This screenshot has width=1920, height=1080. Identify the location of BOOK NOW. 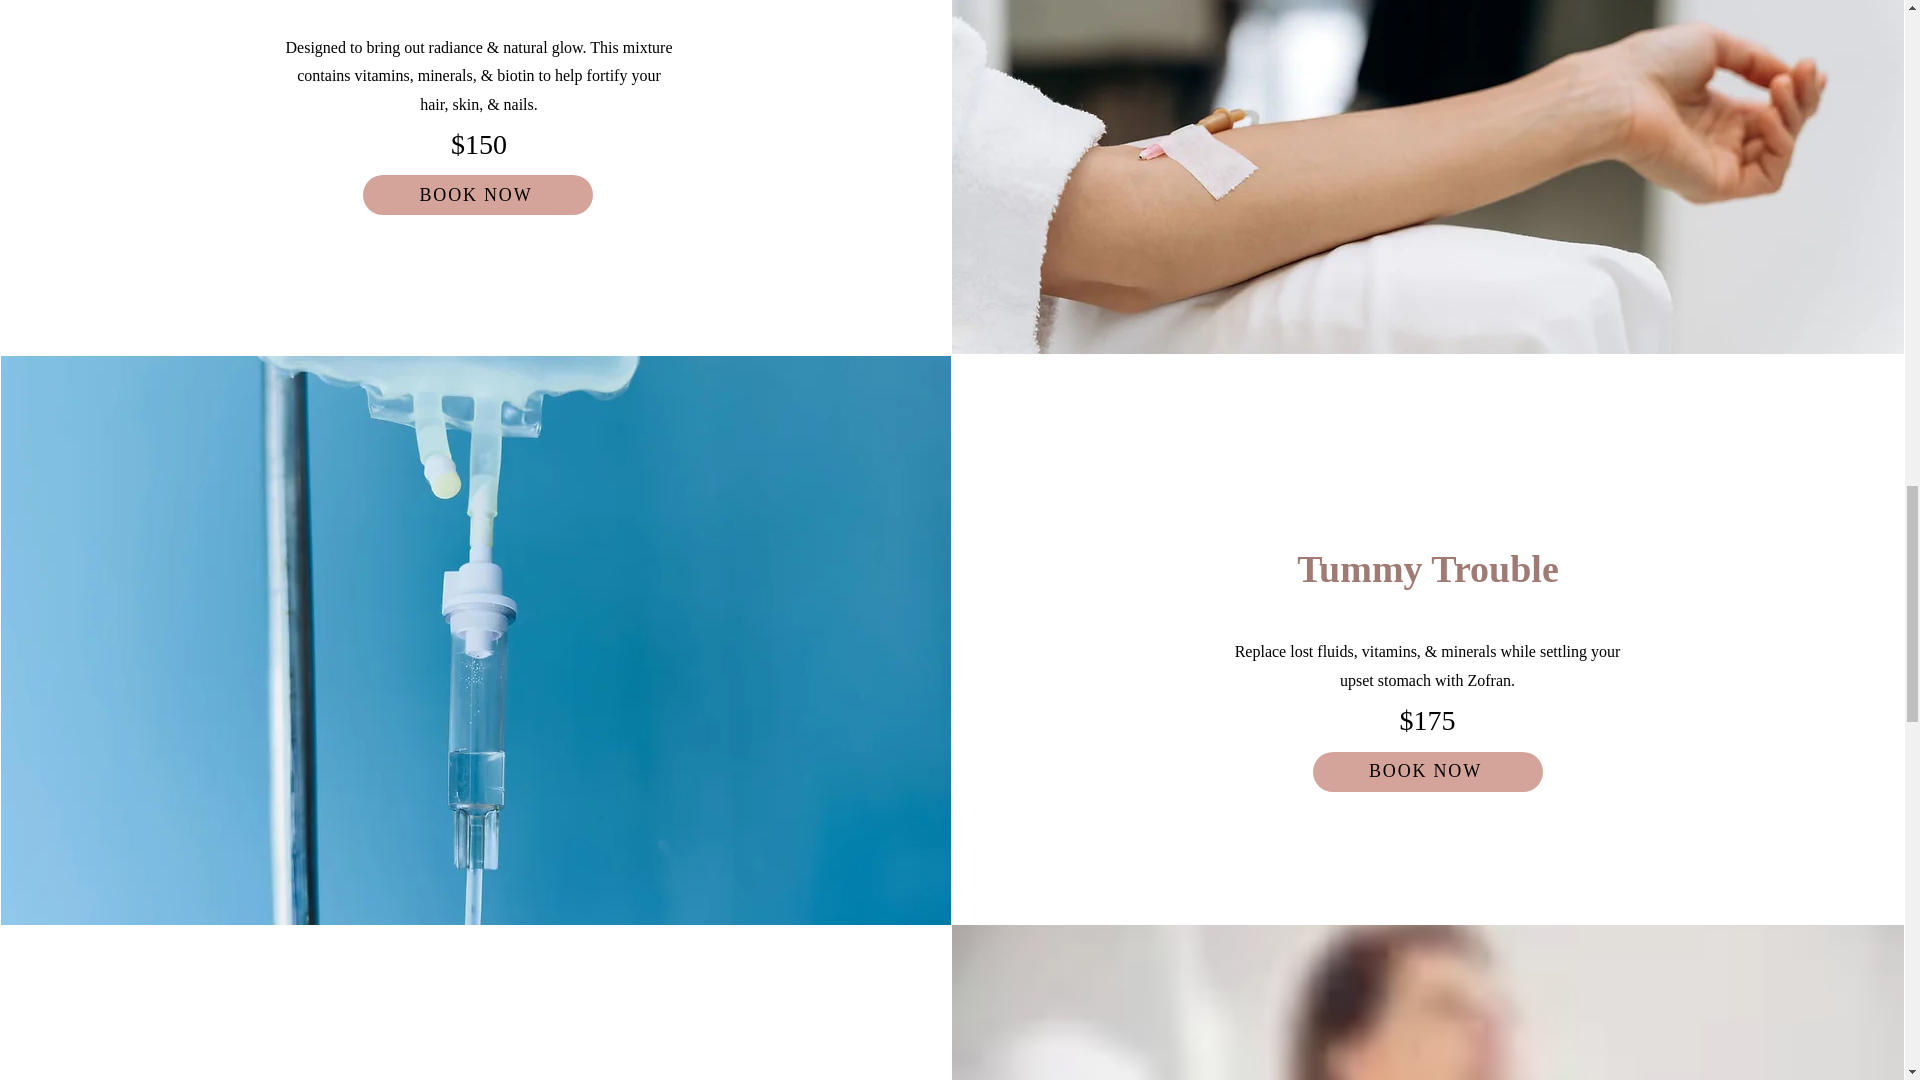
(1428, 771).